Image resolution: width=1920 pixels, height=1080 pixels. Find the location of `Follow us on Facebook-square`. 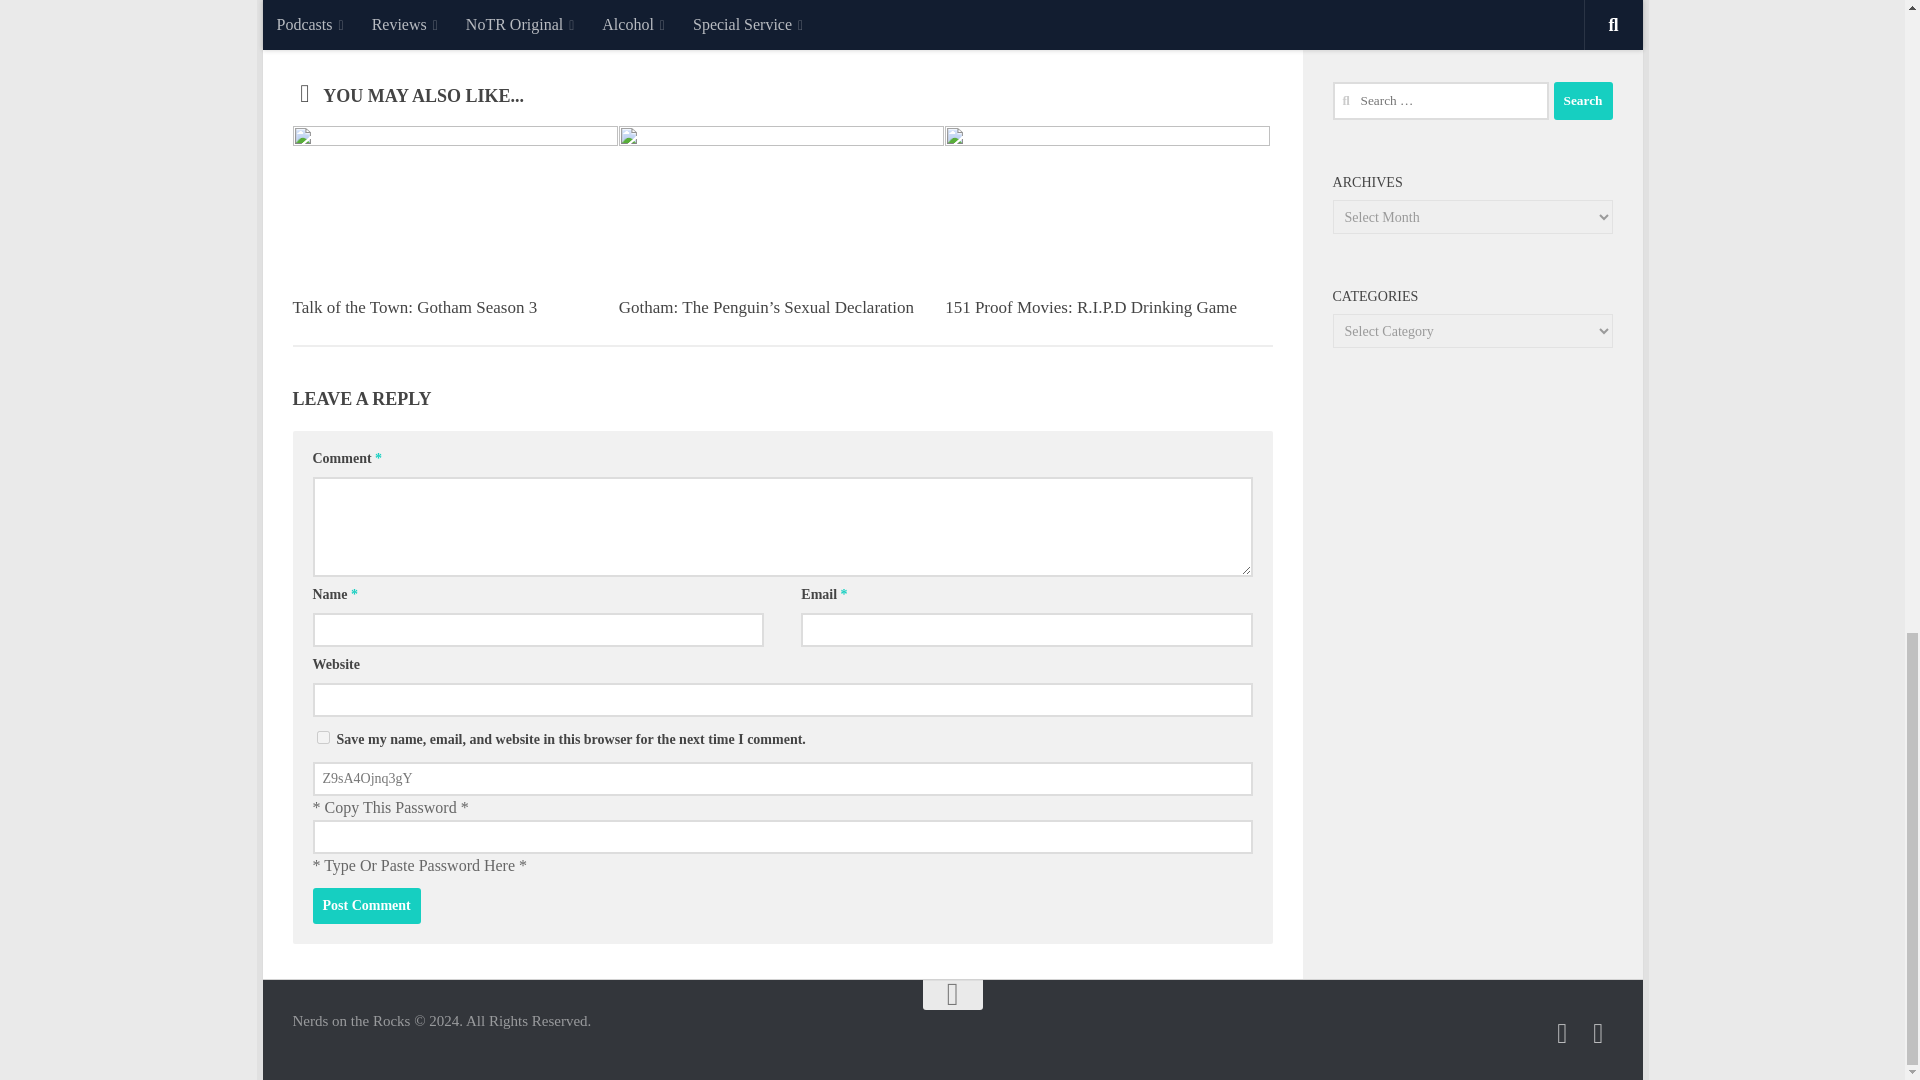

Follow us on Facebook-square is located at coordinates (1598, 1033).